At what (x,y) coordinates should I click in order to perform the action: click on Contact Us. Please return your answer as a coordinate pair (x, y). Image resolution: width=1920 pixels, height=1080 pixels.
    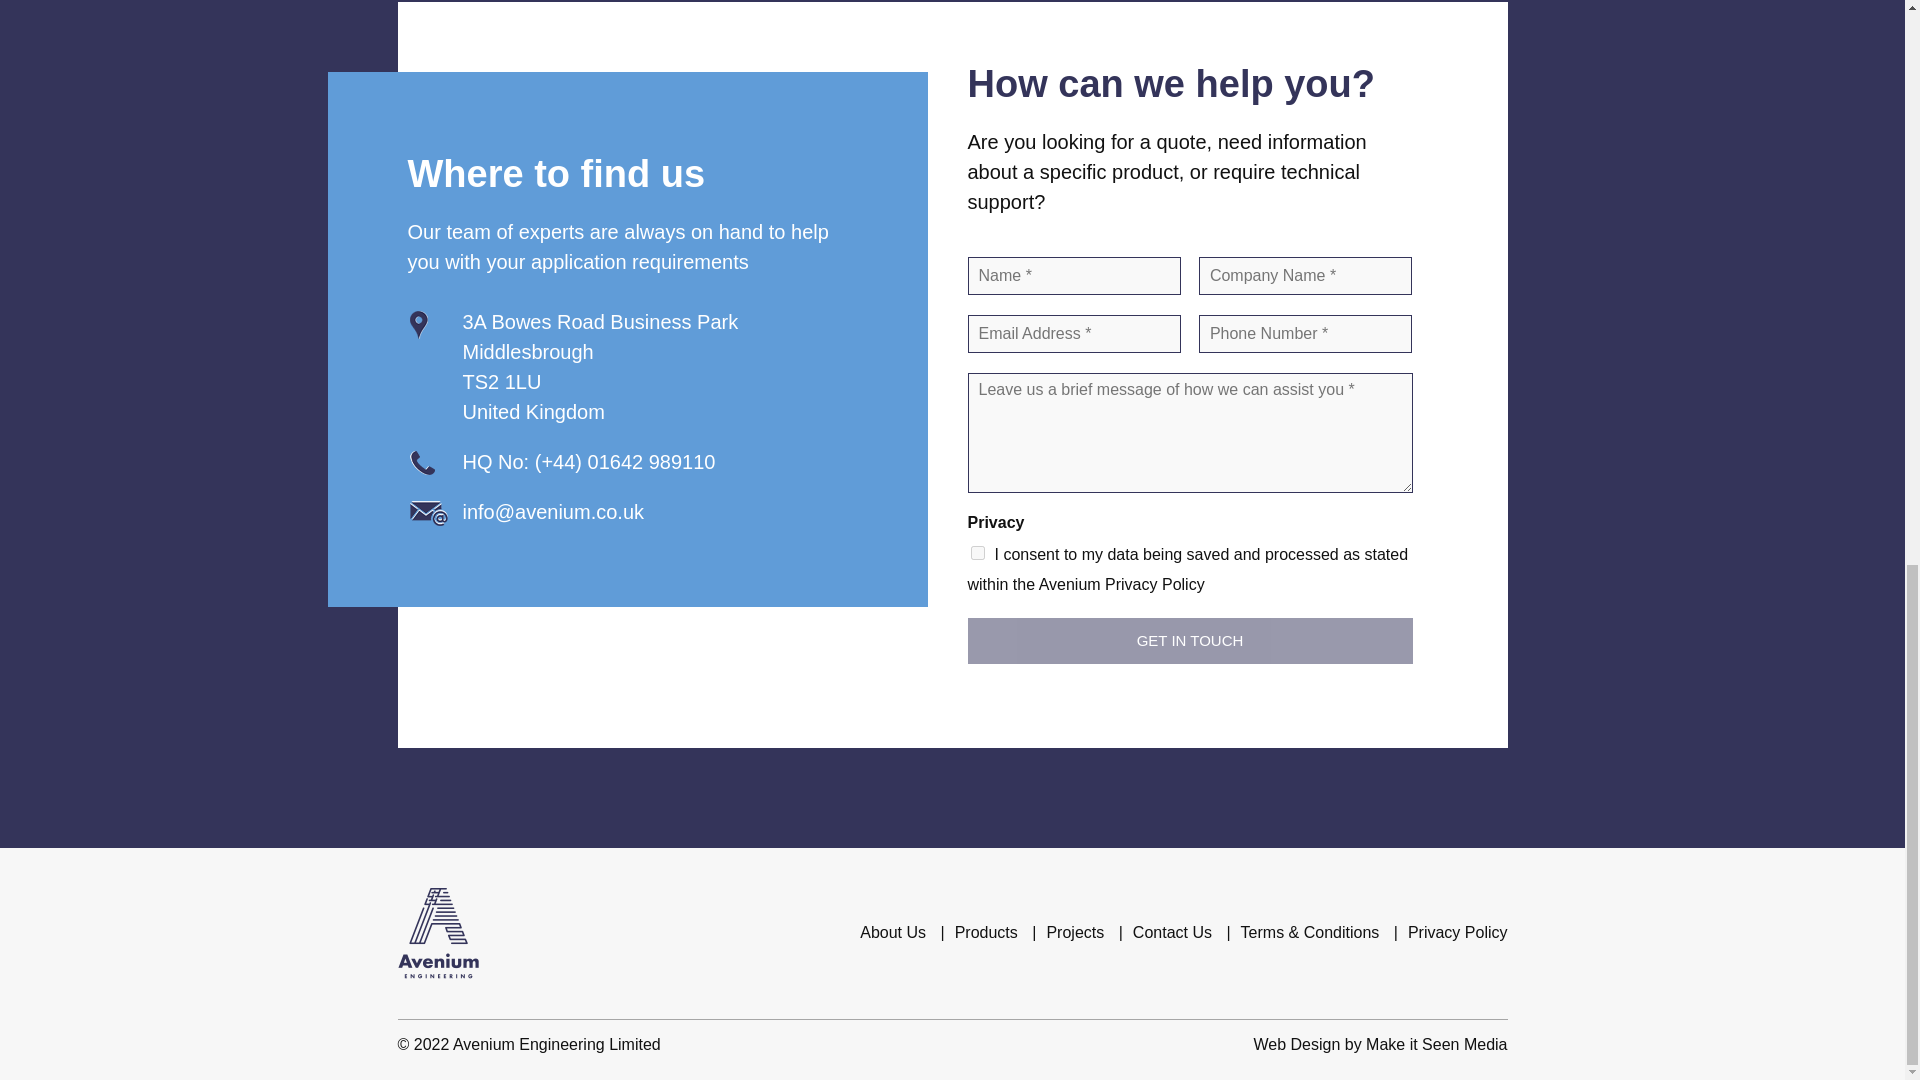
    Looking at the image, I should click on (1172, 932).